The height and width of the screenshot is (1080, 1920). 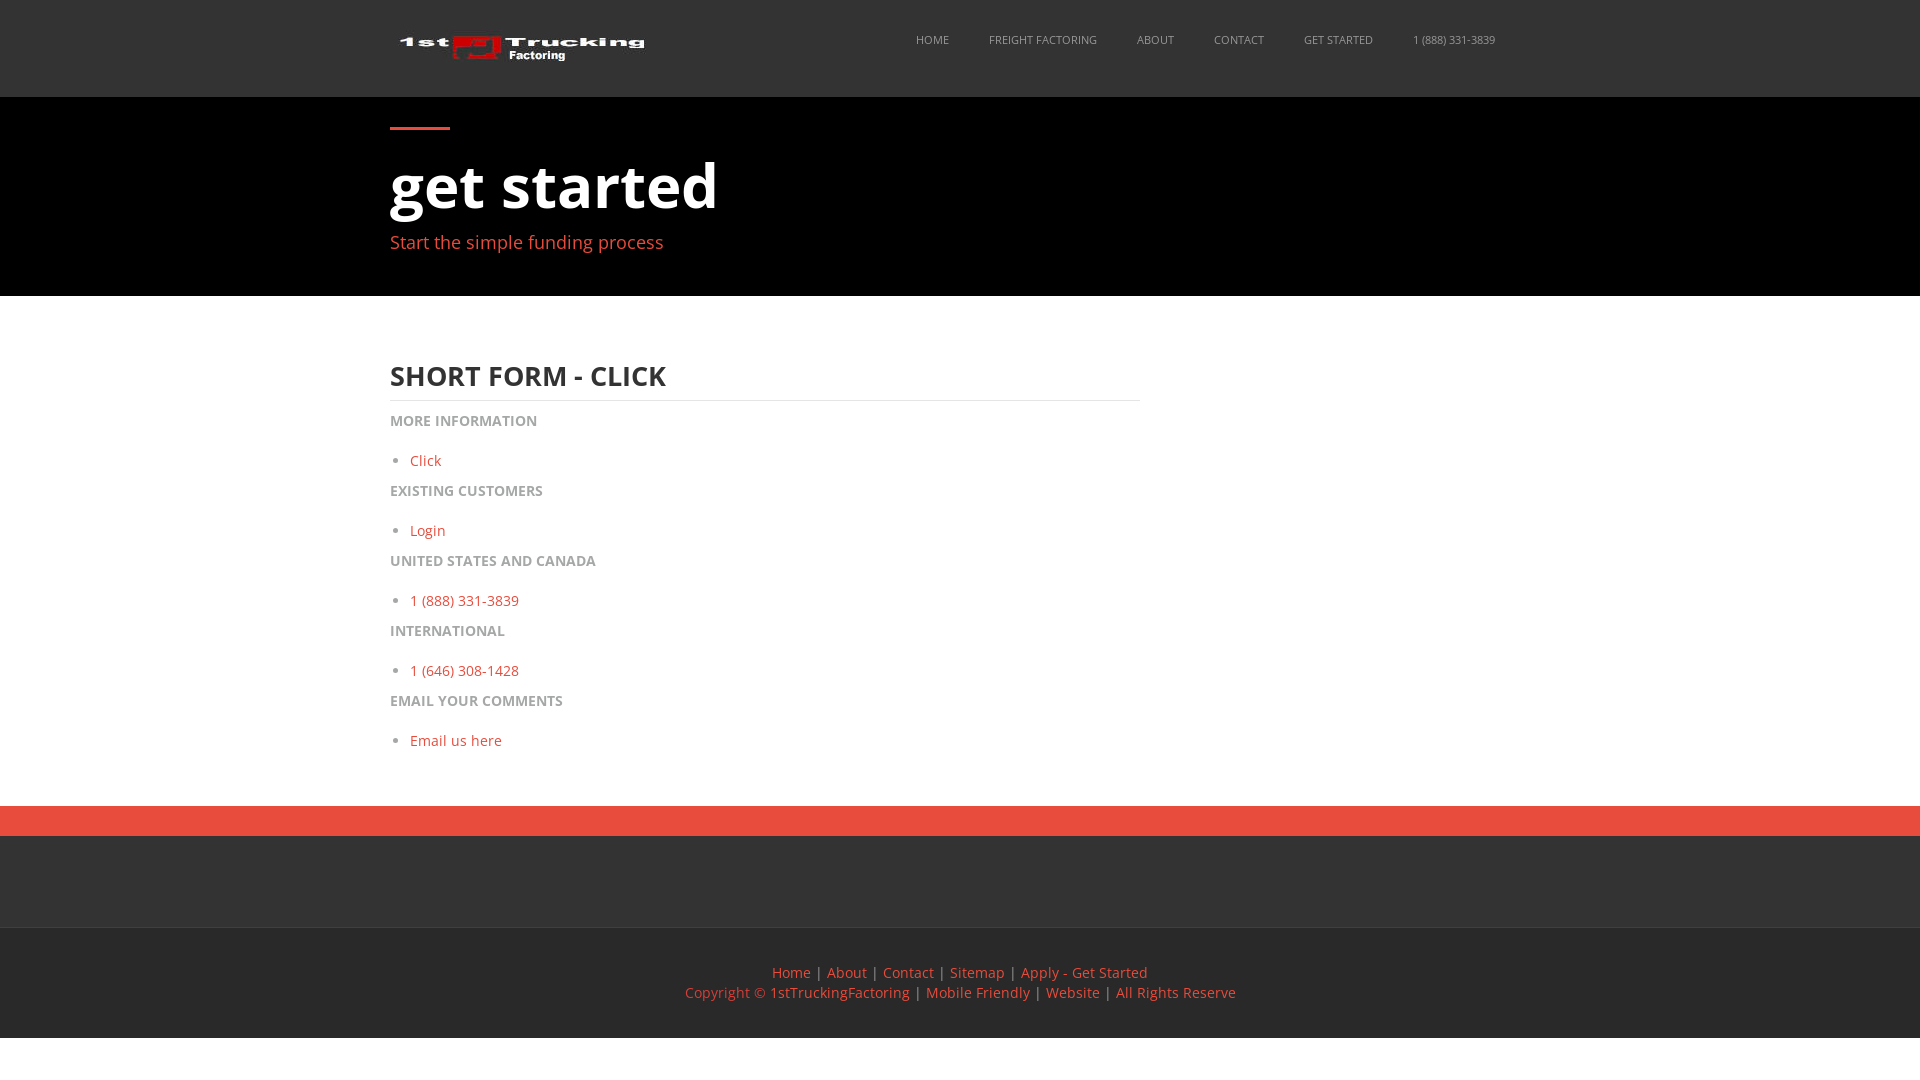 I want to click on FREIGHT FACTORING, so click(x=1042, y=41).